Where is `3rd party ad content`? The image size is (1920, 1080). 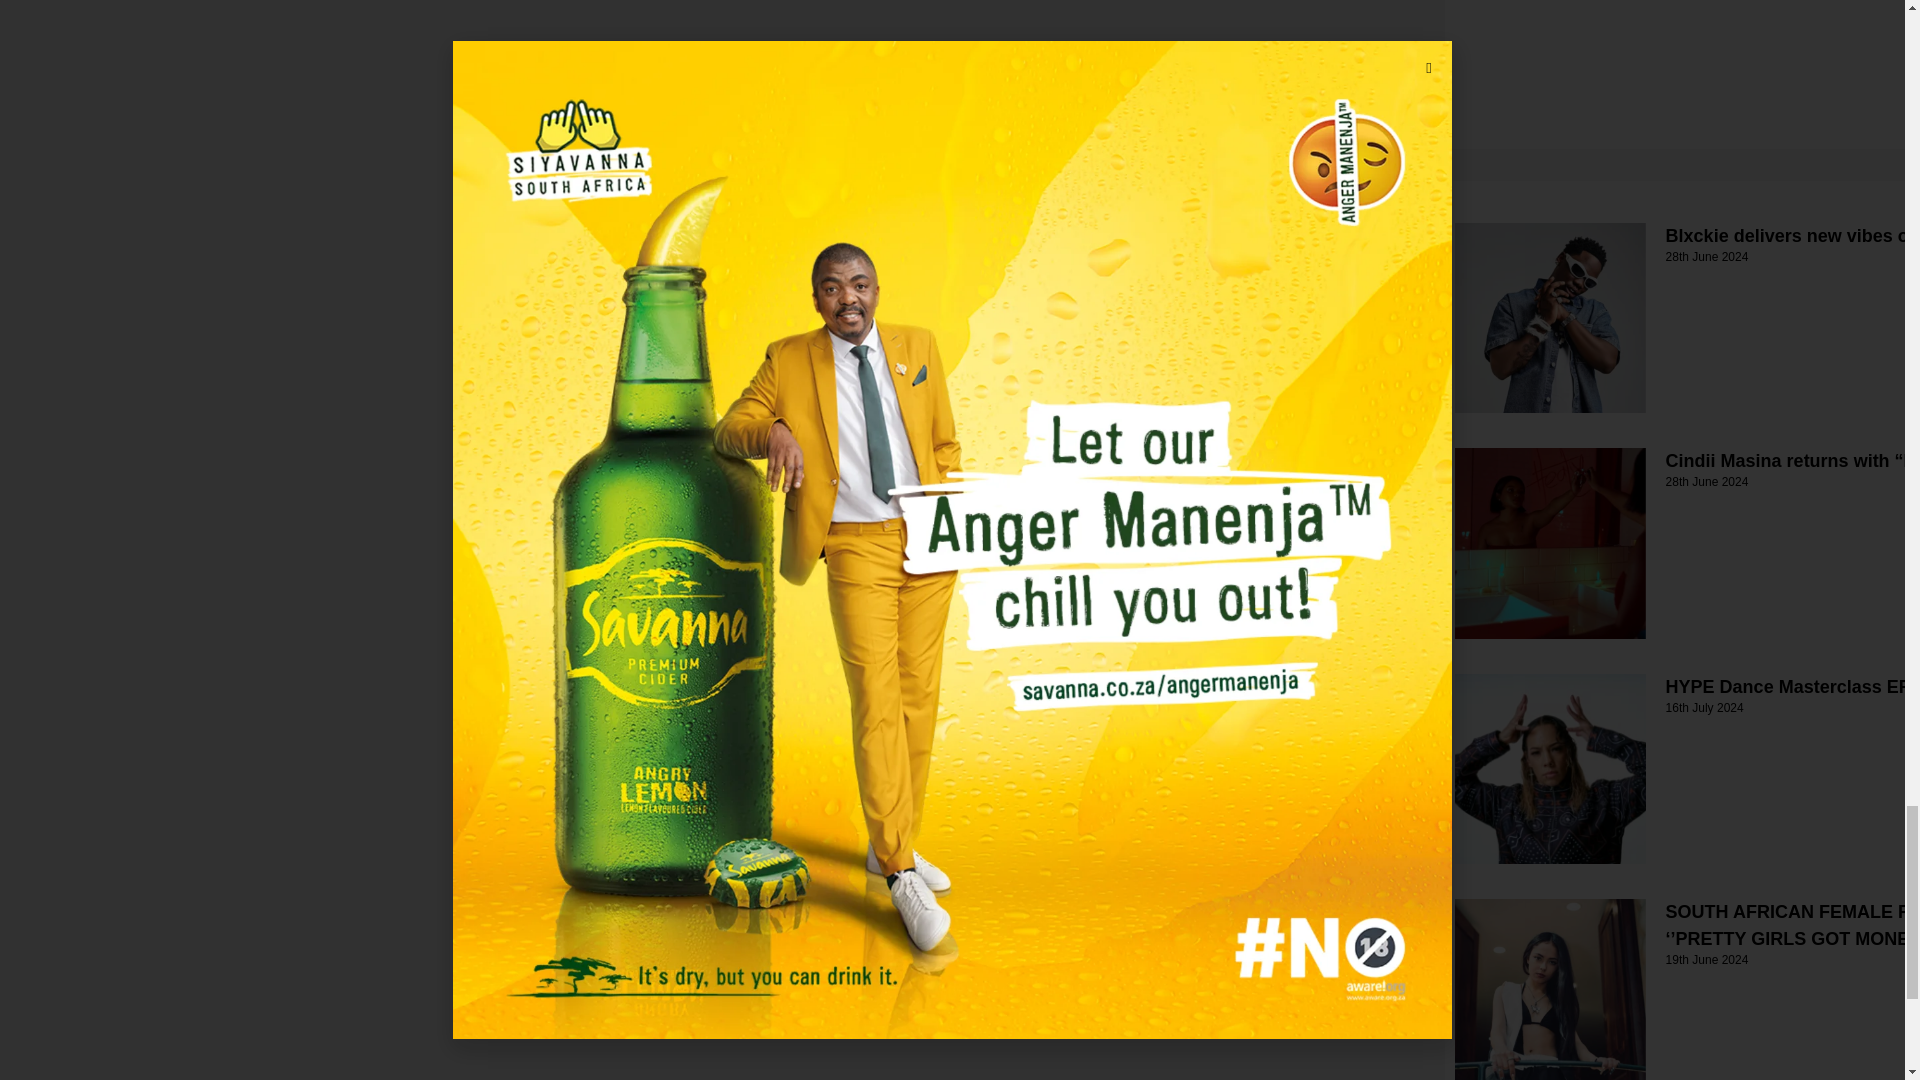 3rd party ad content is located at coordinates (1595, 58).